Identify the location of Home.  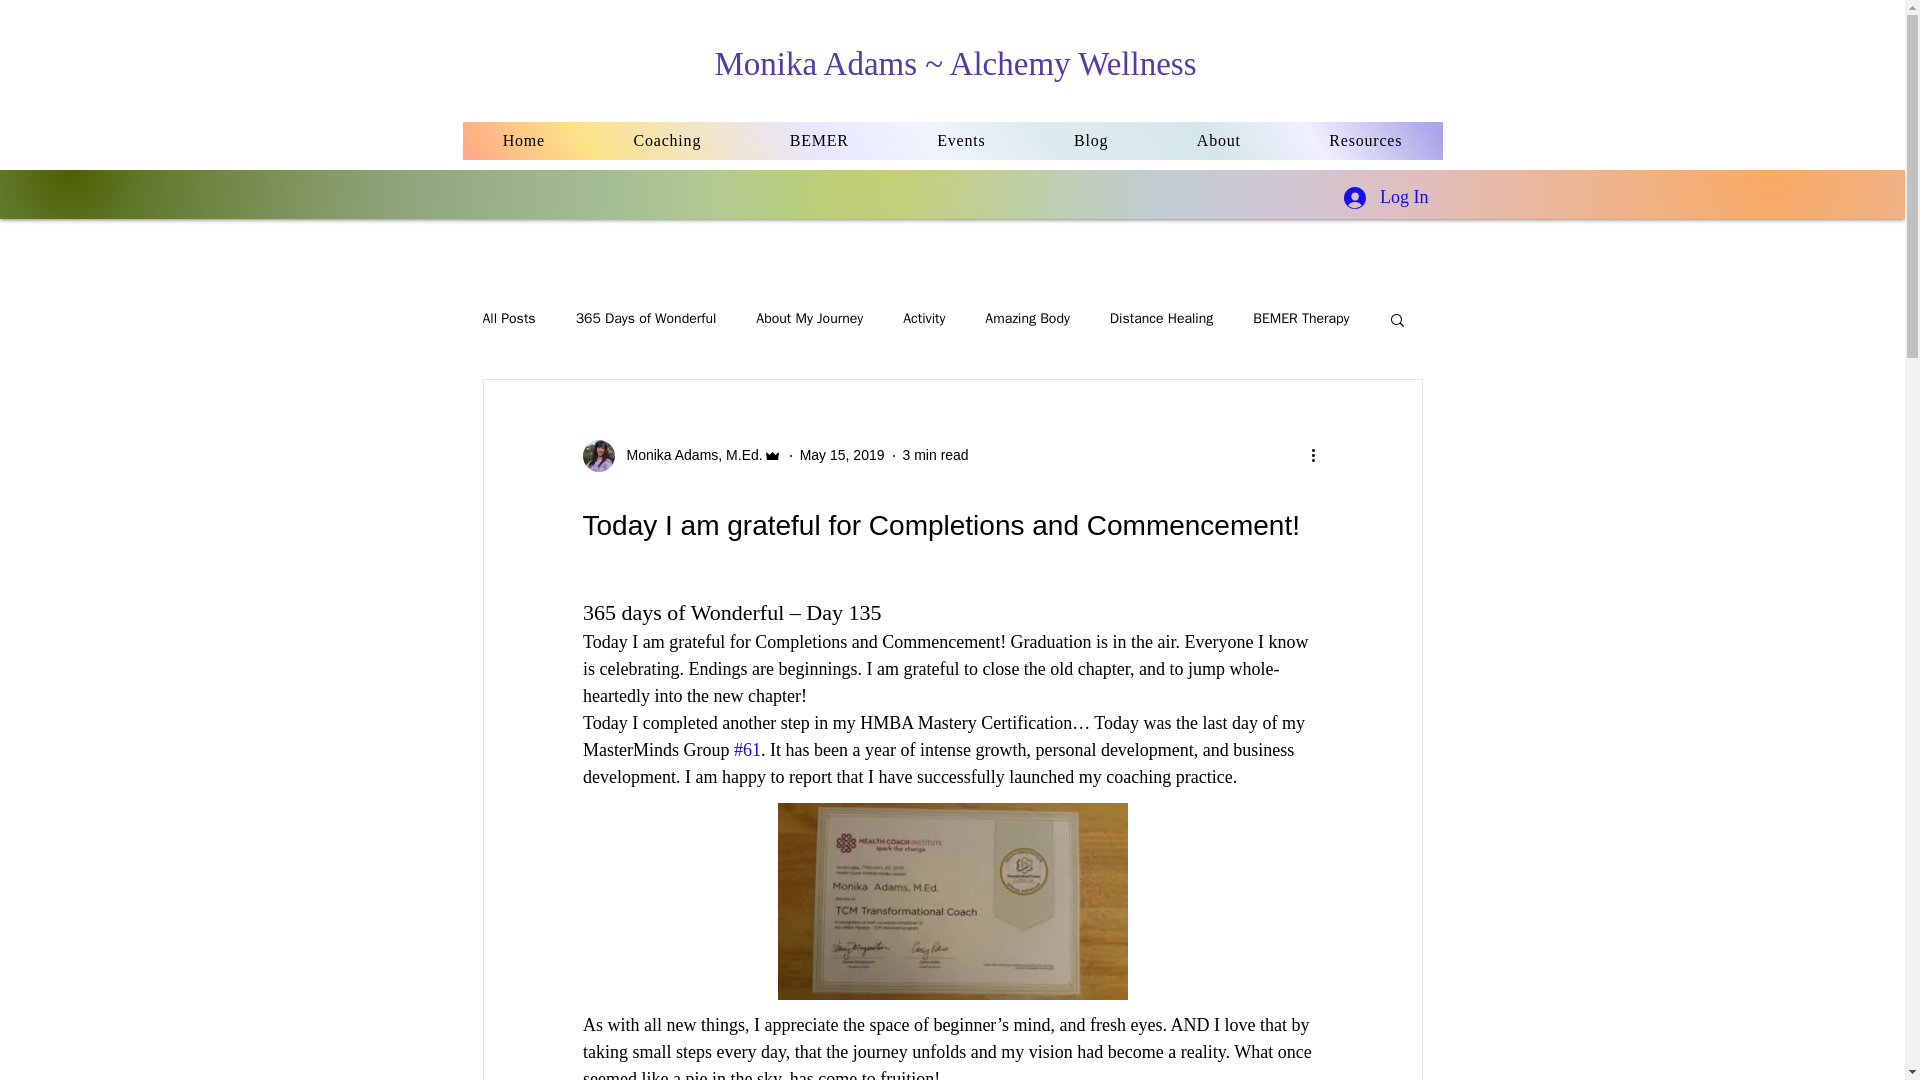
(524, 140).